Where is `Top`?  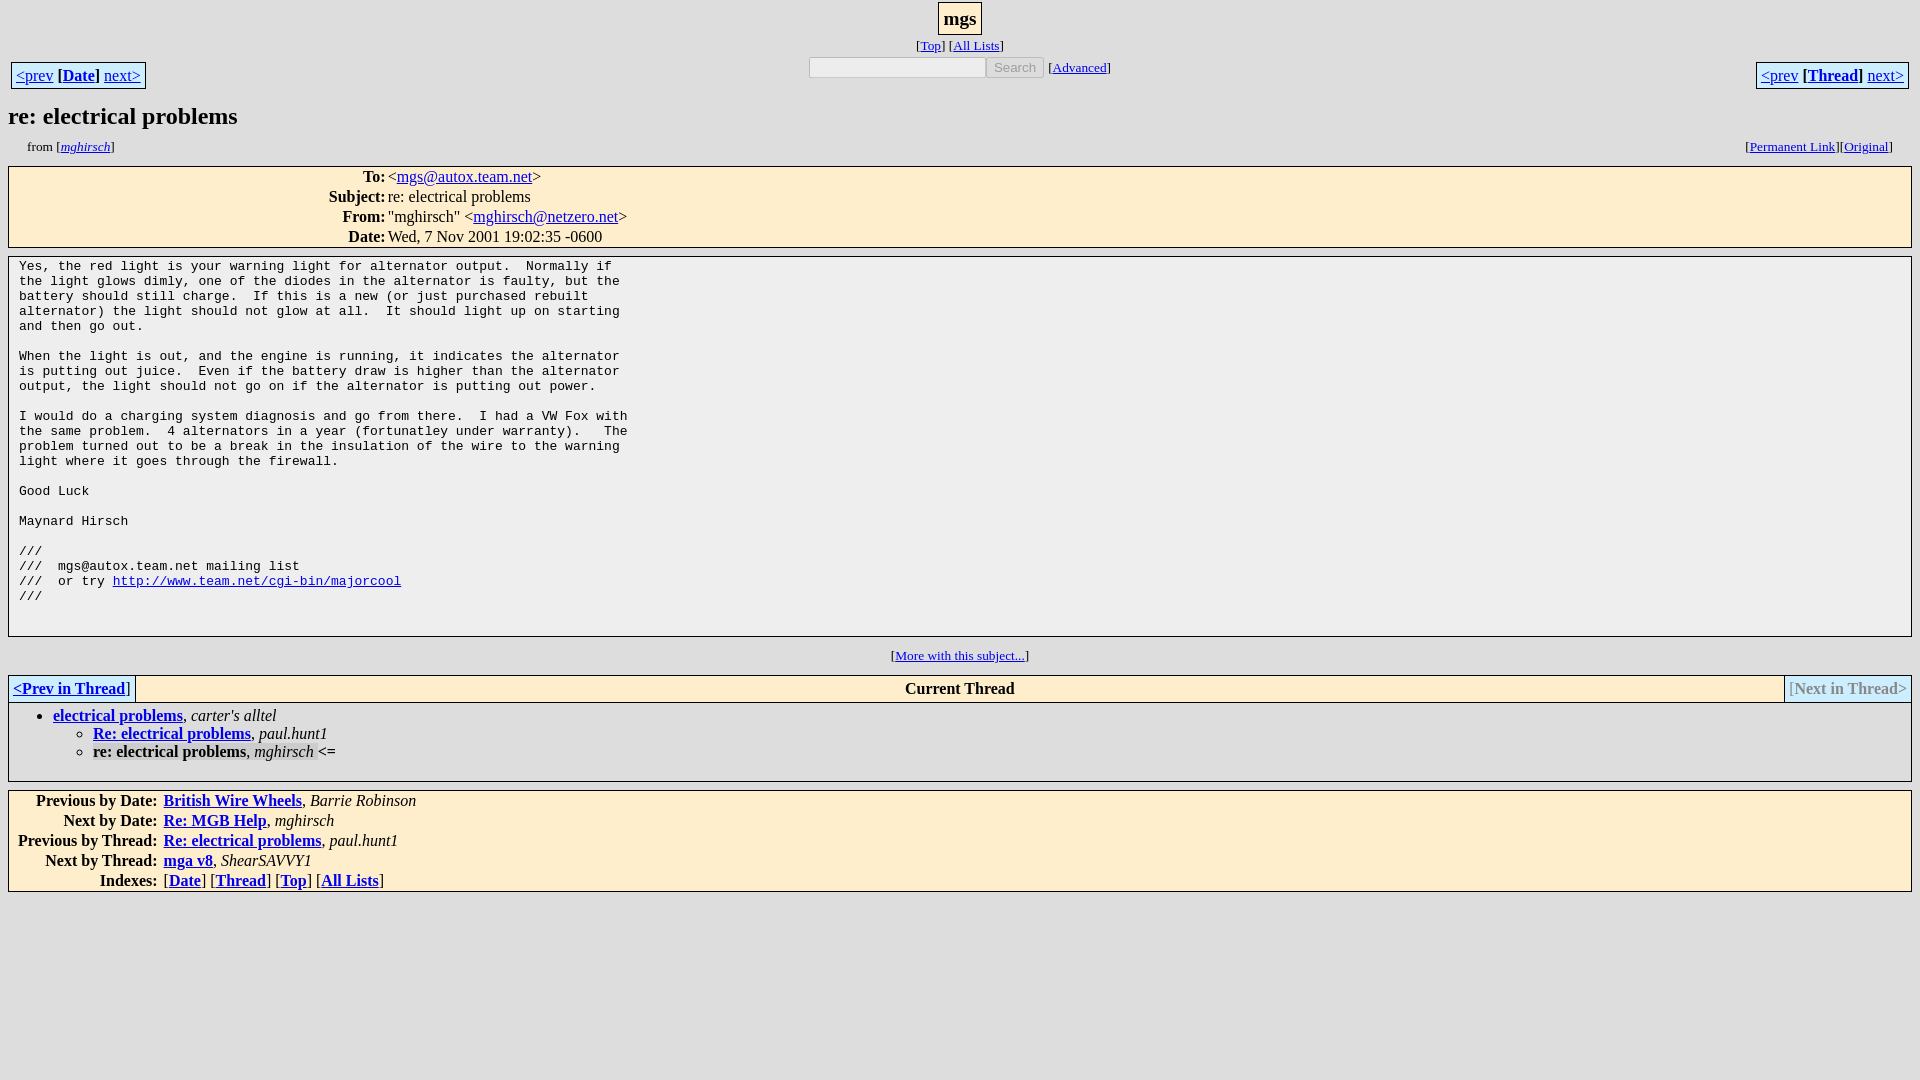 Top is located at coordinates (294, 880).